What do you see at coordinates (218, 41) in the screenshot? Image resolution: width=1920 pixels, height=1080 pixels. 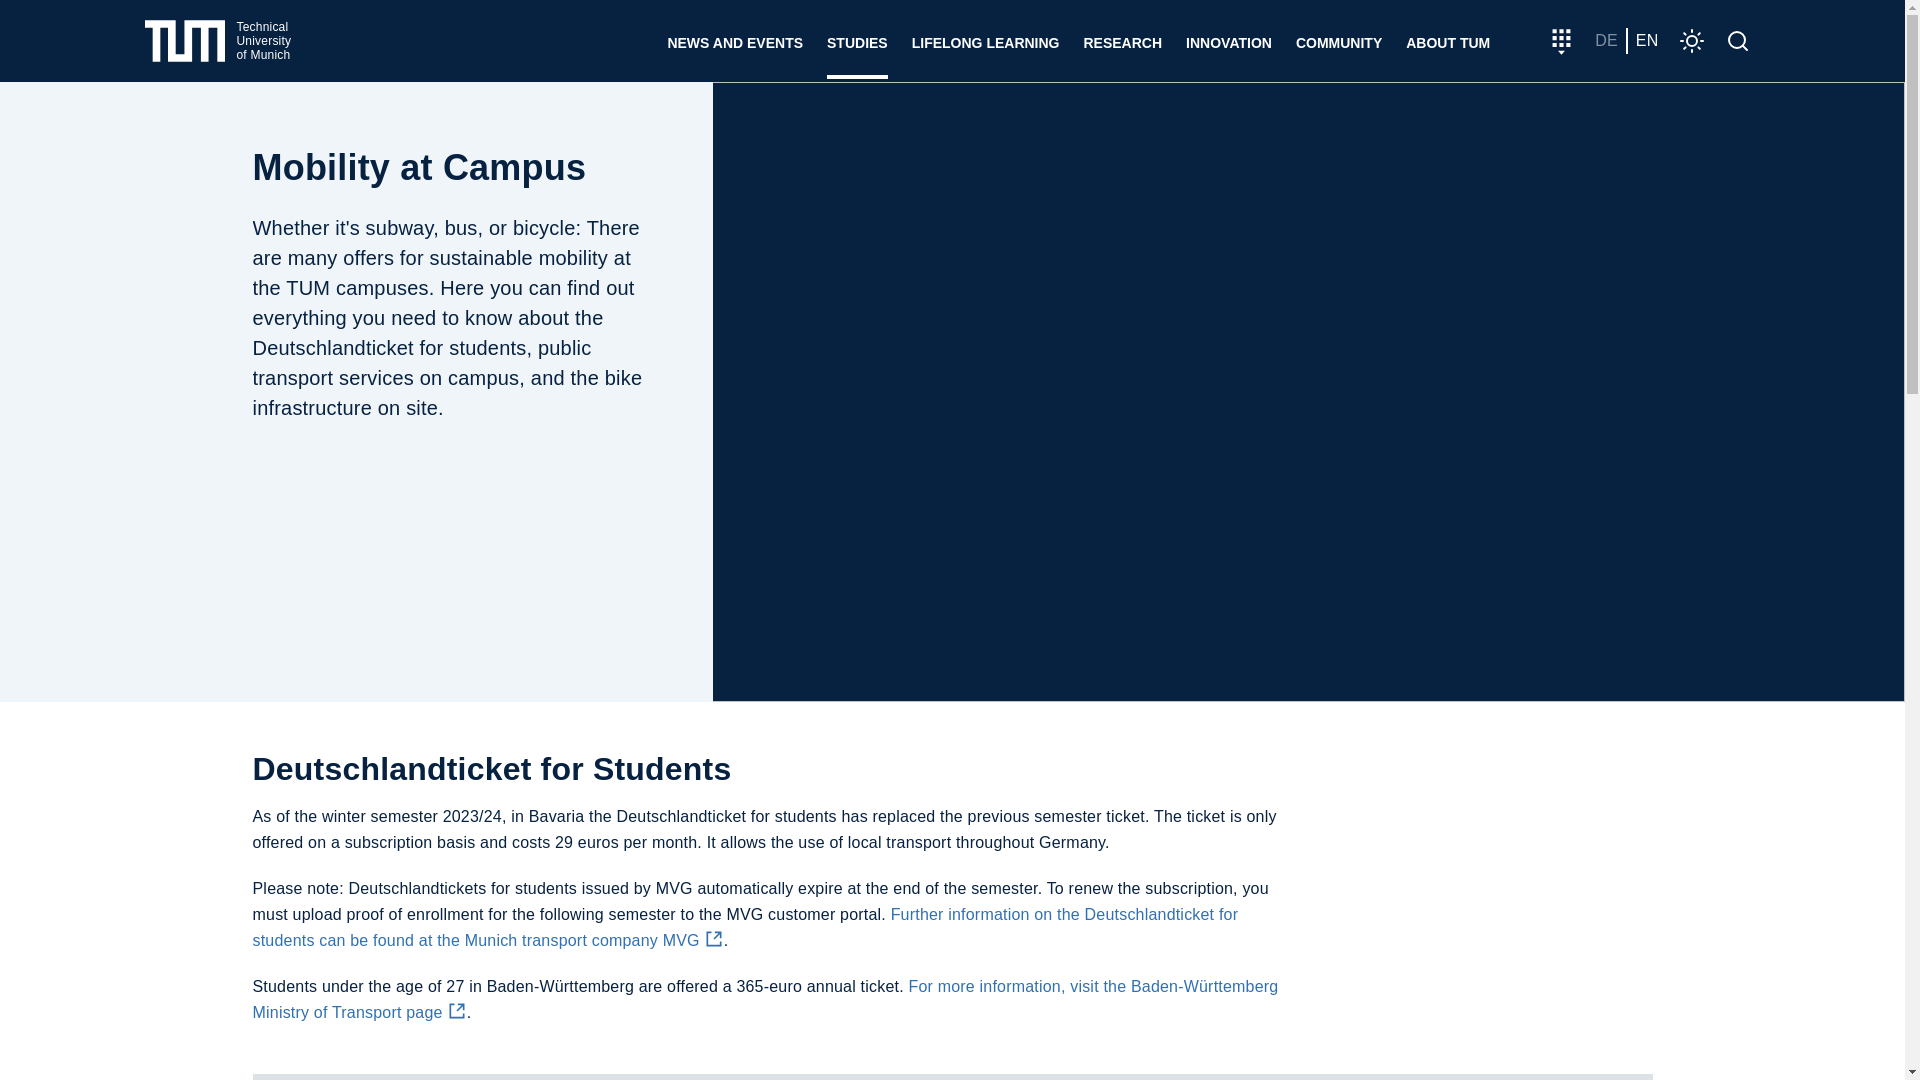 I see `NEWS AND EVENTS` at bounding box center [218, 41].